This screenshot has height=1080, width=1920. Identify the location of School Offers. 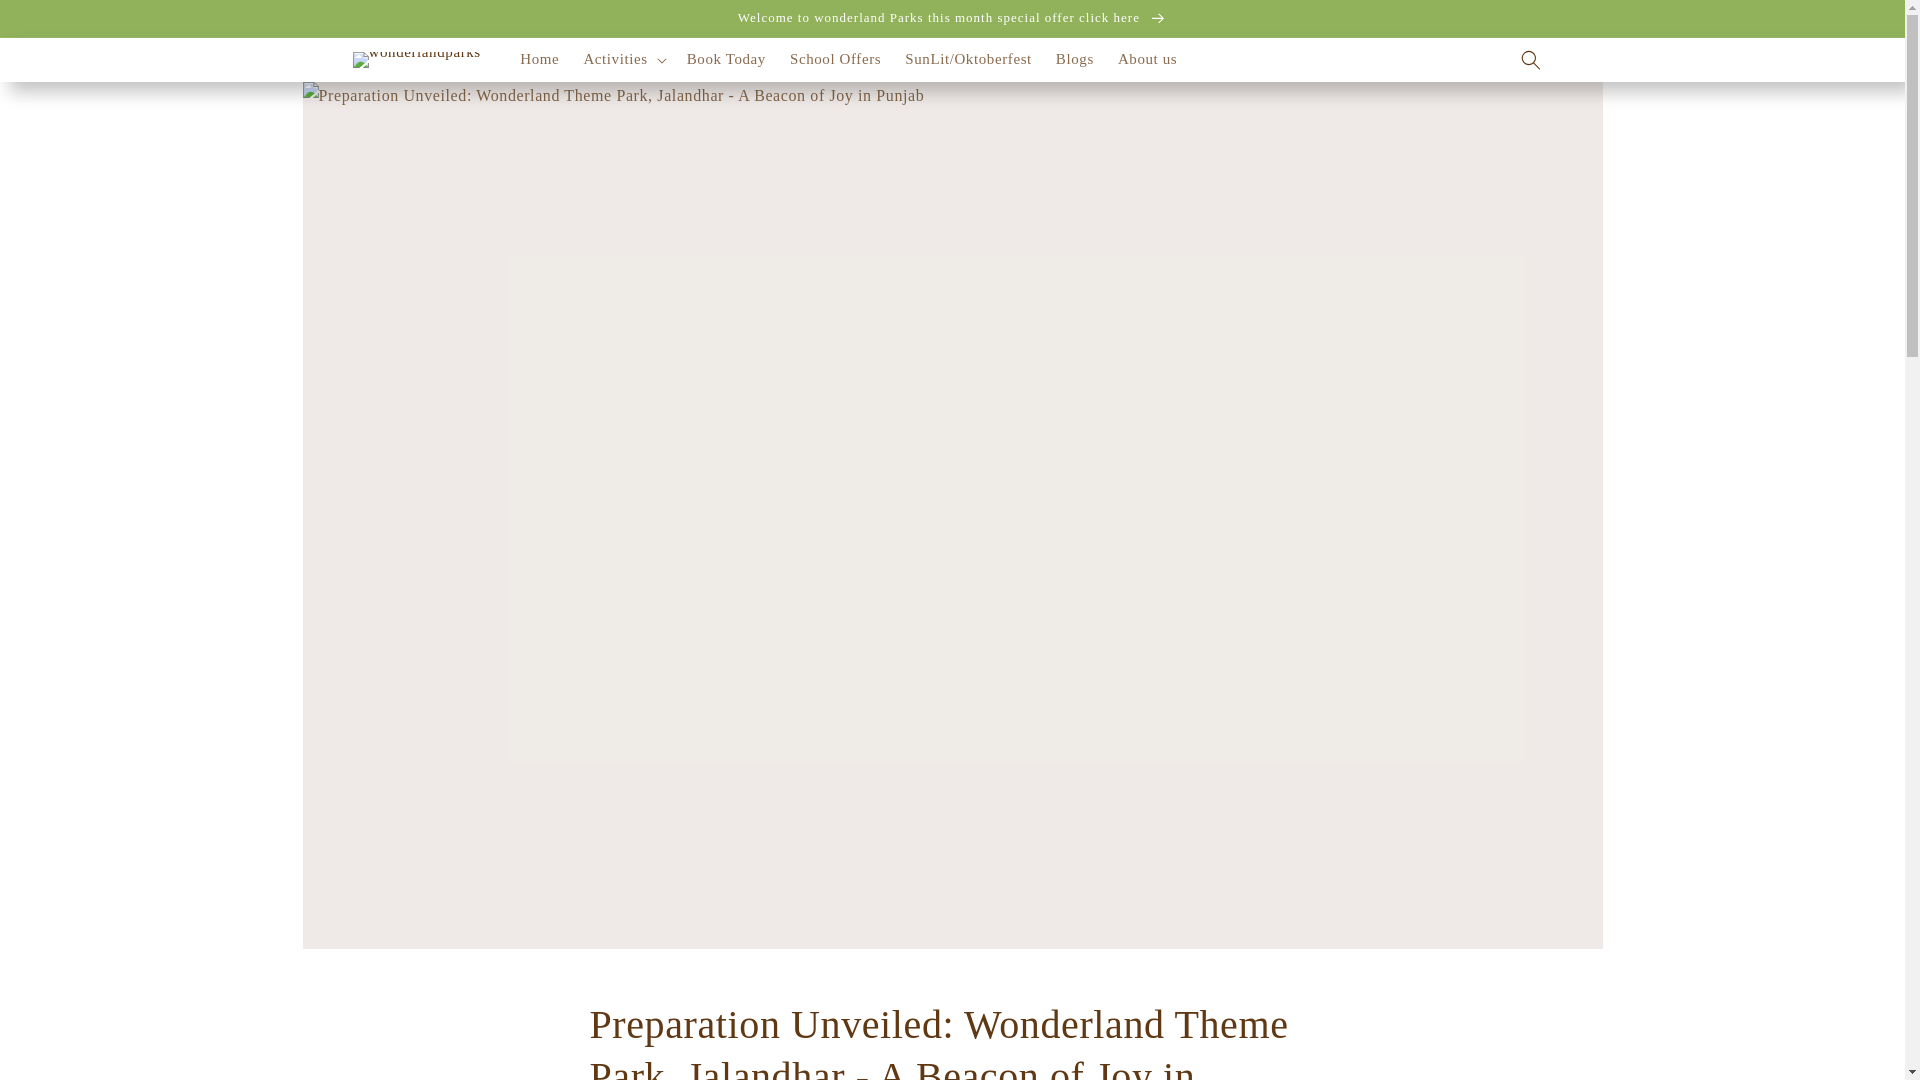
(834, 60).